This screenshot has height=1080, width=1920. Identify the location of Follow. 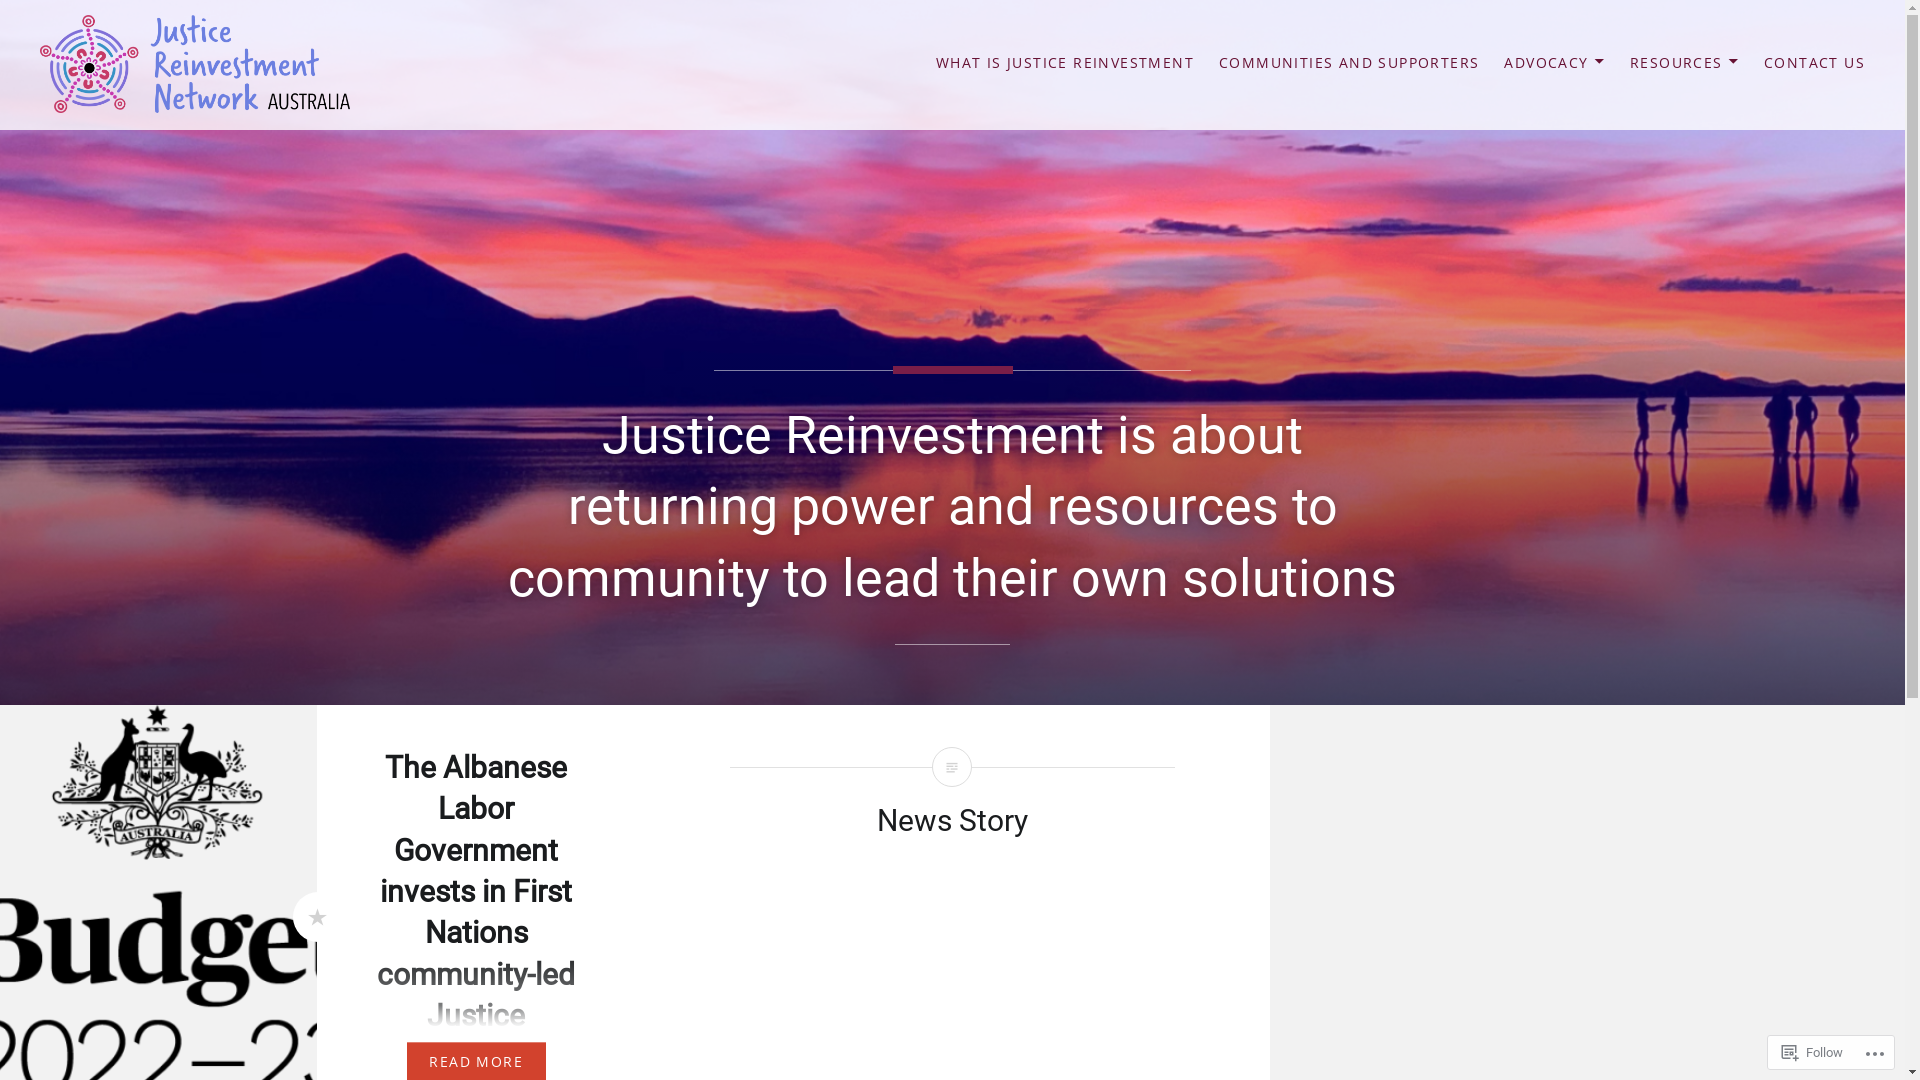
(1812, 1052).